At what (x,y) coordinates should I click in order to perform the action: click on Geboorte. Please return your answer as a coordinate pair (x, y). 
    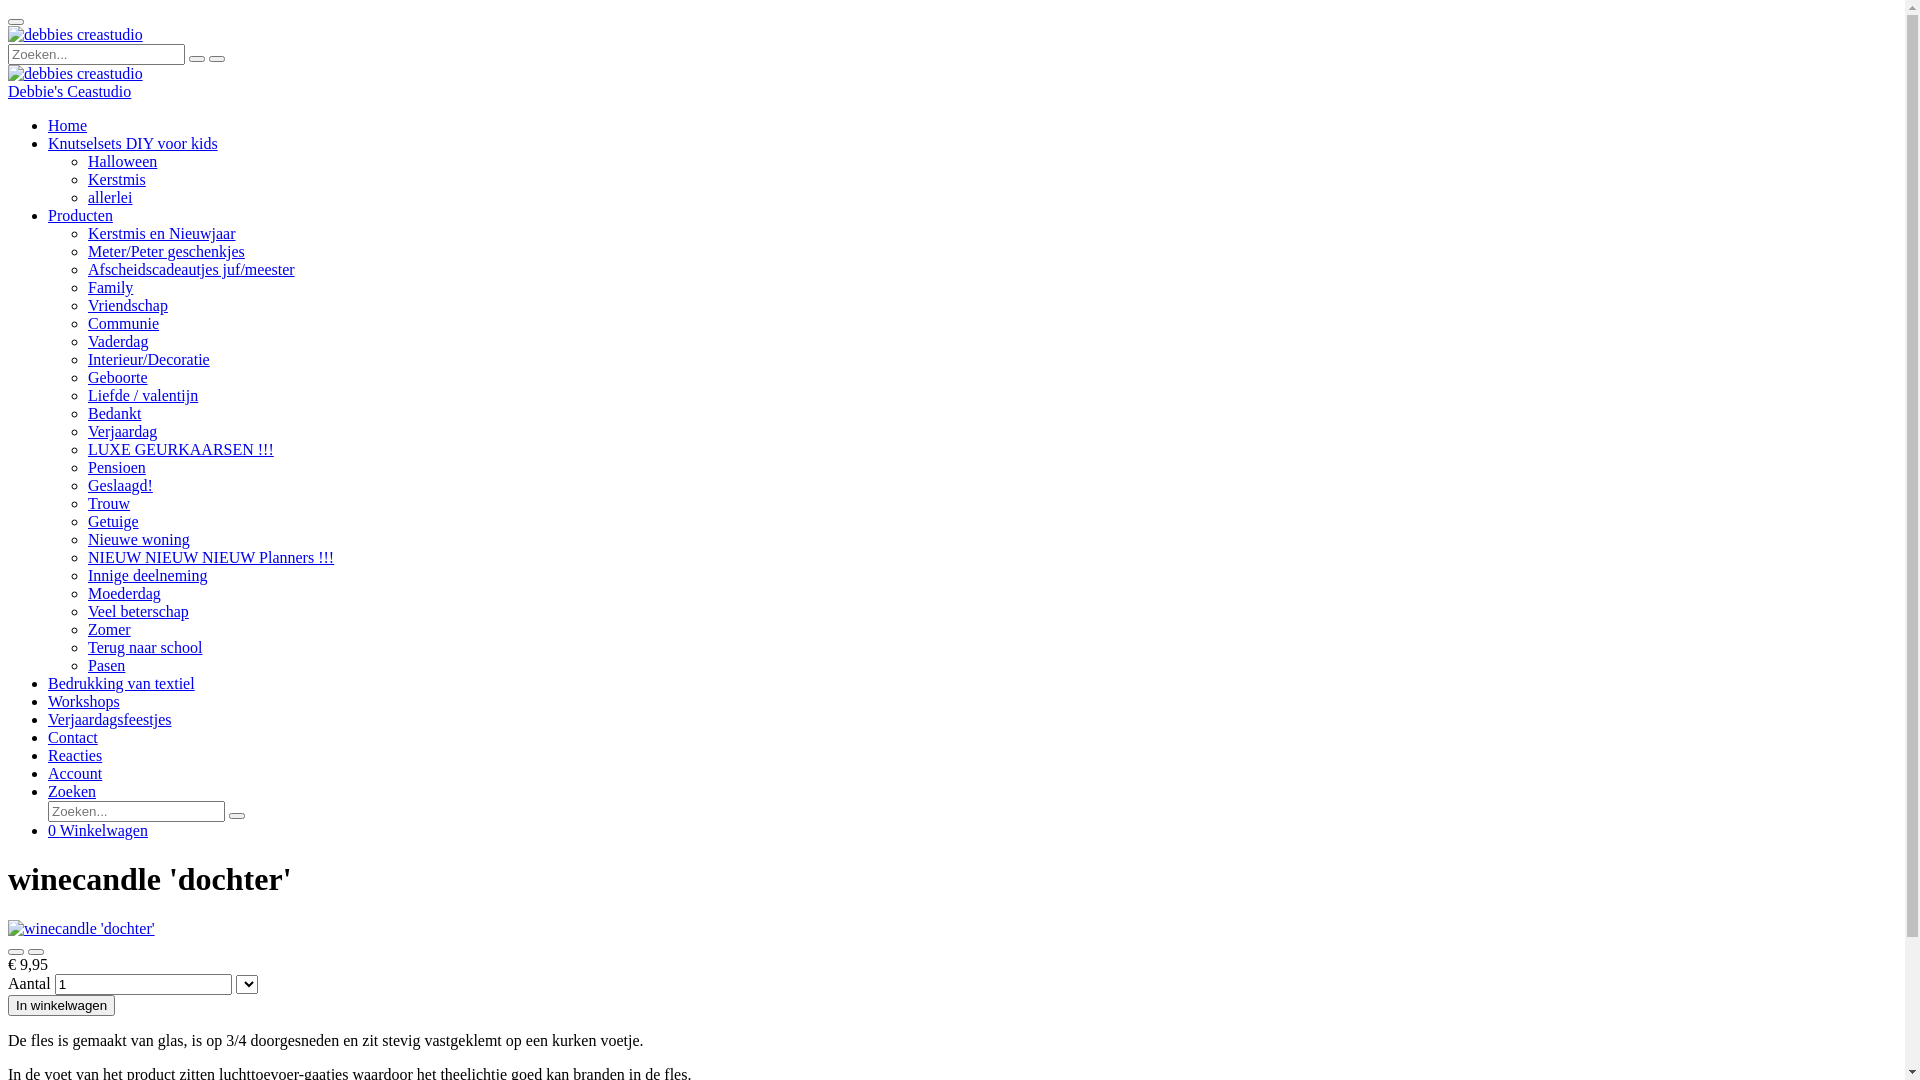
    Looking at the image, I should click on (118, 378).